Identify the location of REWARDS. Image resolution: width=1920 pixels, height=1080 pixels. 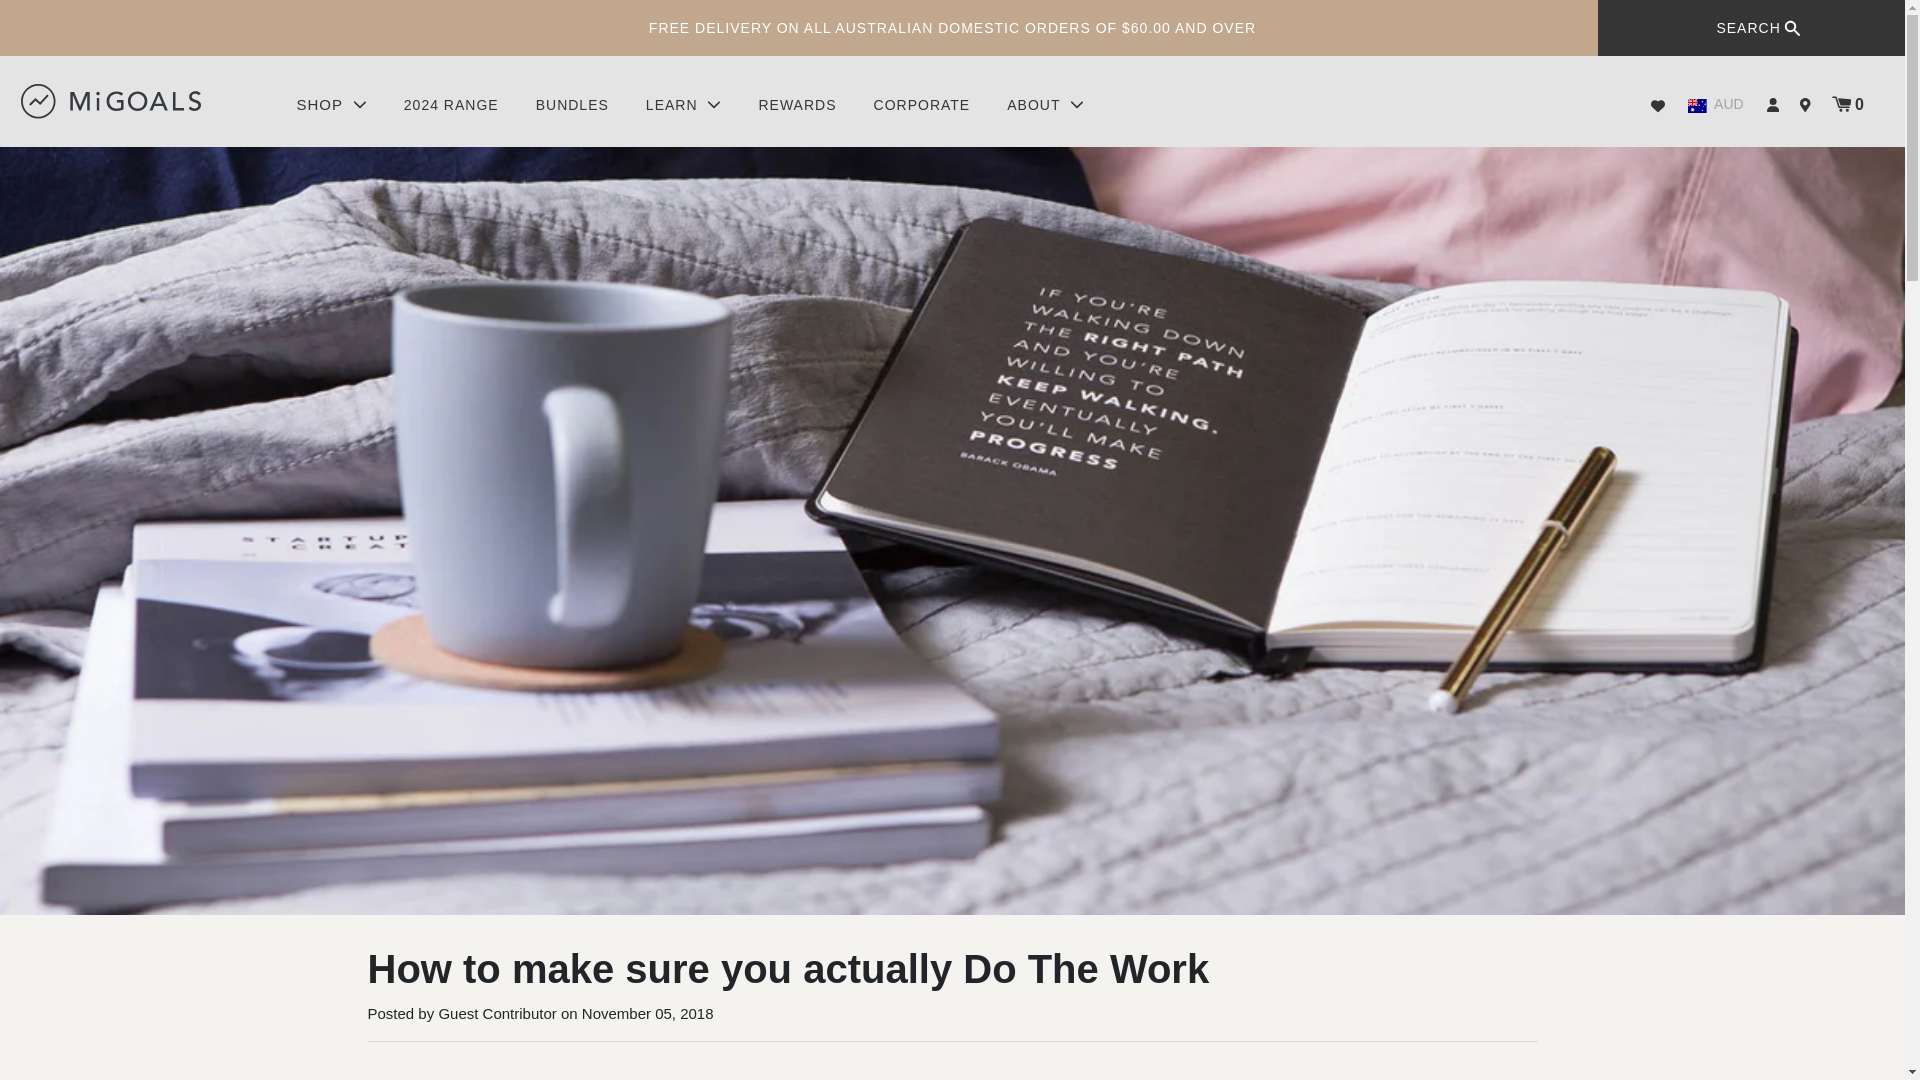
(796, 105).